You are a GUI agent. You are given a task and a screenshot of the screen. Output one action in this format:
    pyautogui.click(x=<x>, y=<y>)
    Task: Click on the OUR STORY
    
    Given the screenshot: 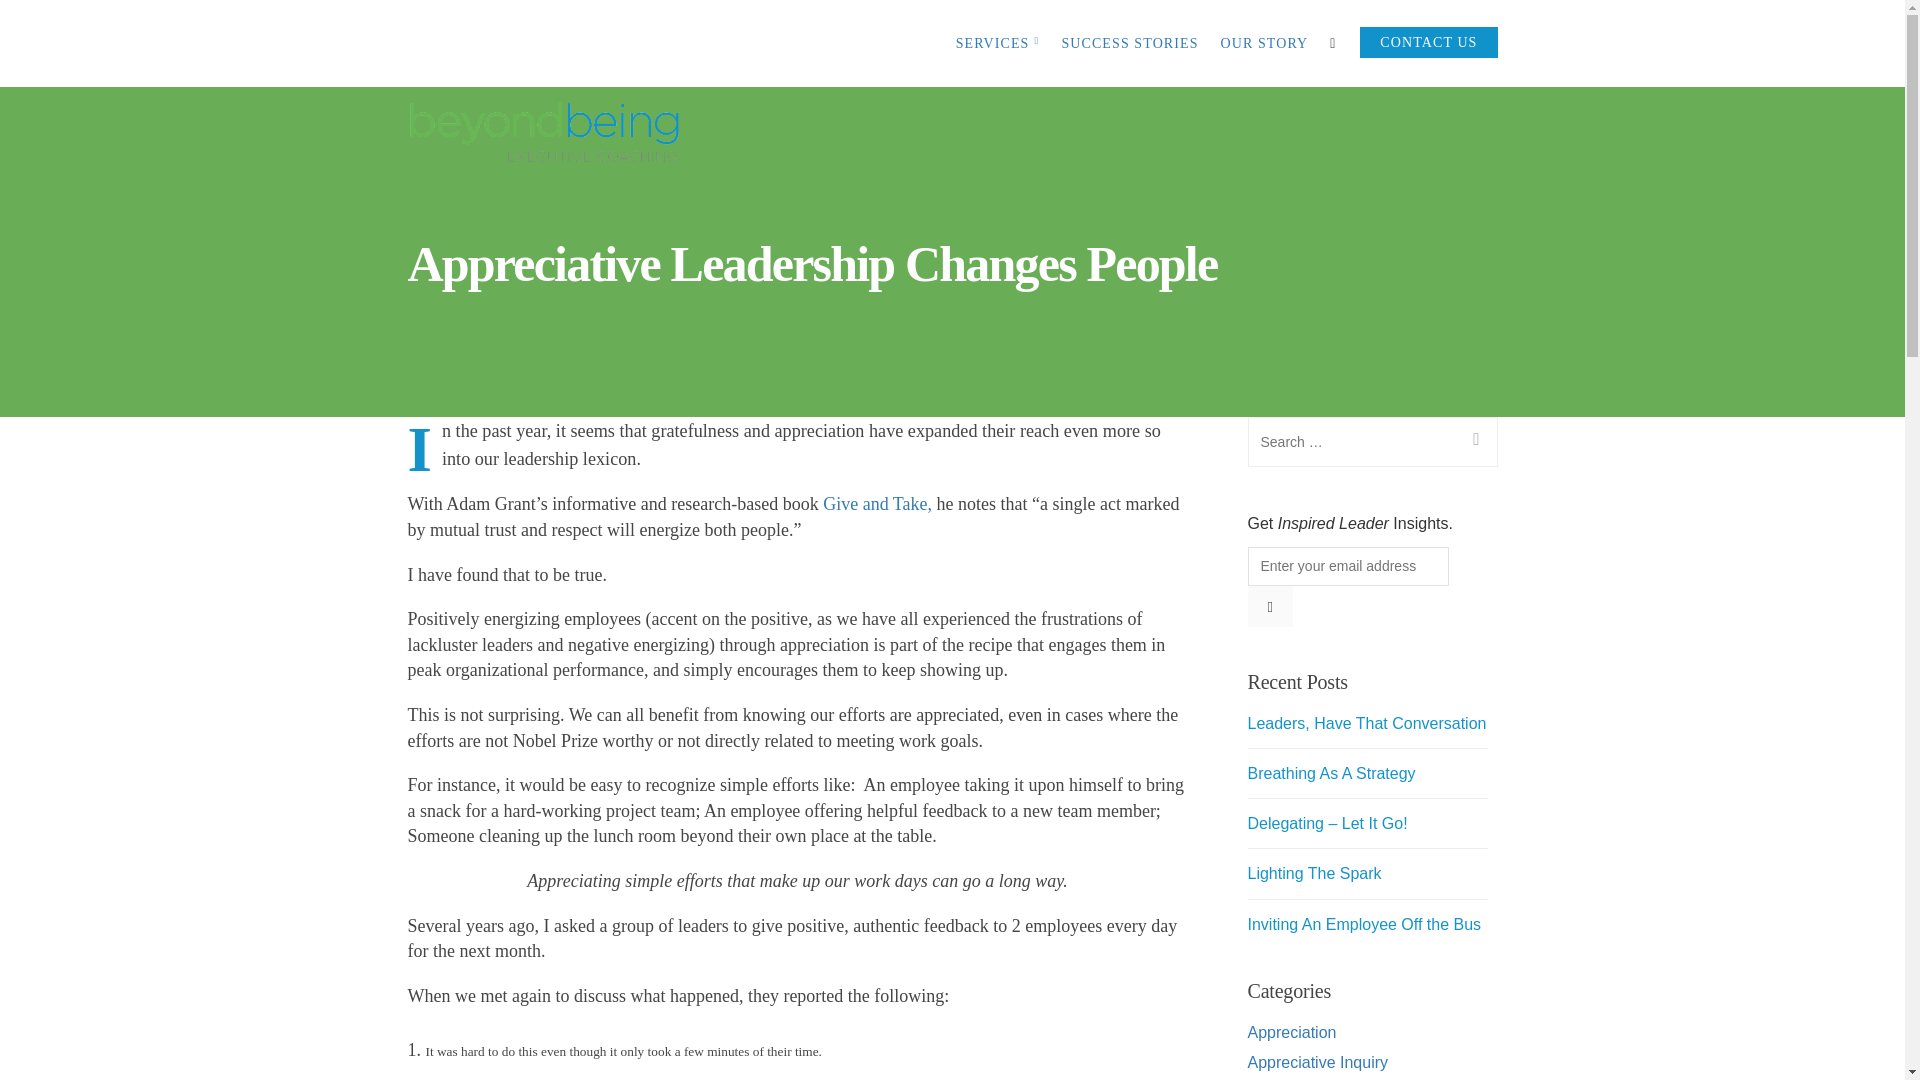 What is the action you would take?
    pyautogui.click(x=1263, y=44)
    